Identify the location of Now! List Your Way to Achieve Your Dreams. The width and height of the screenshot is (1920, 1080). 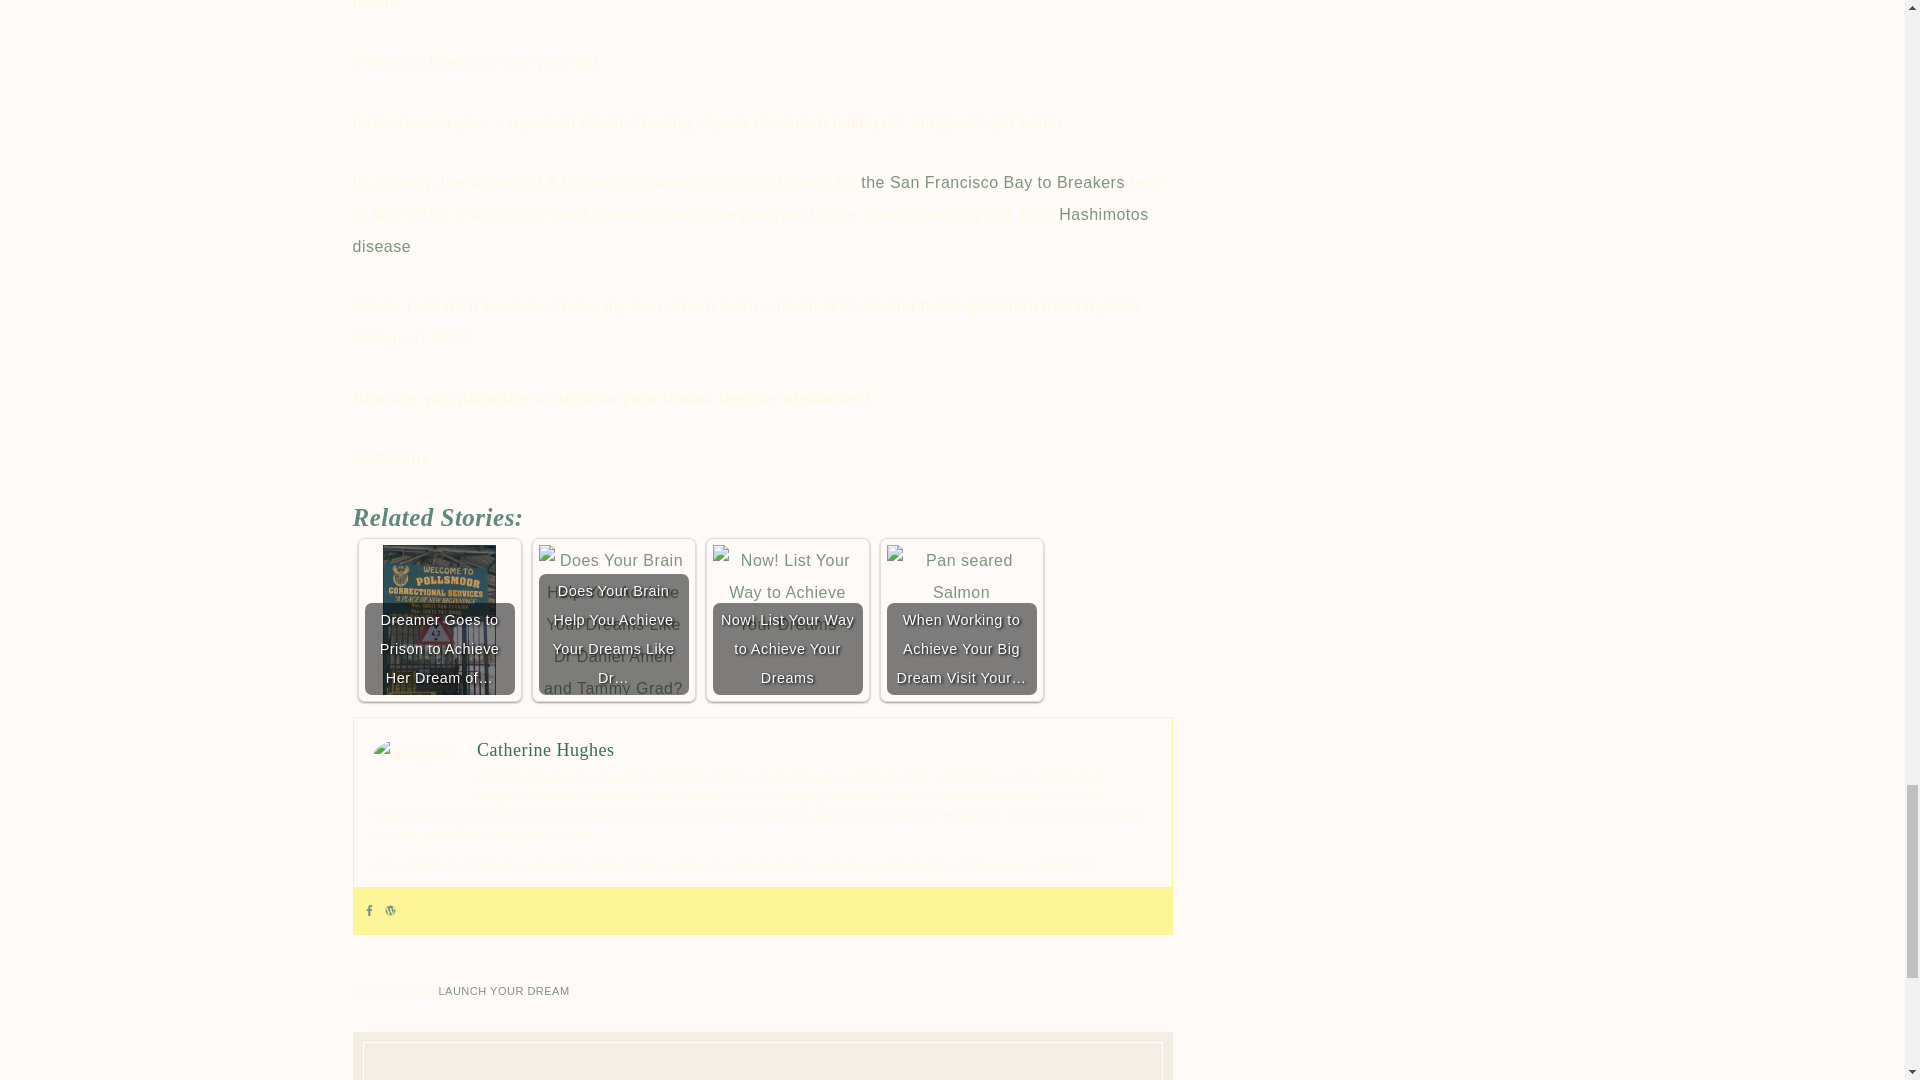
(787, 620).